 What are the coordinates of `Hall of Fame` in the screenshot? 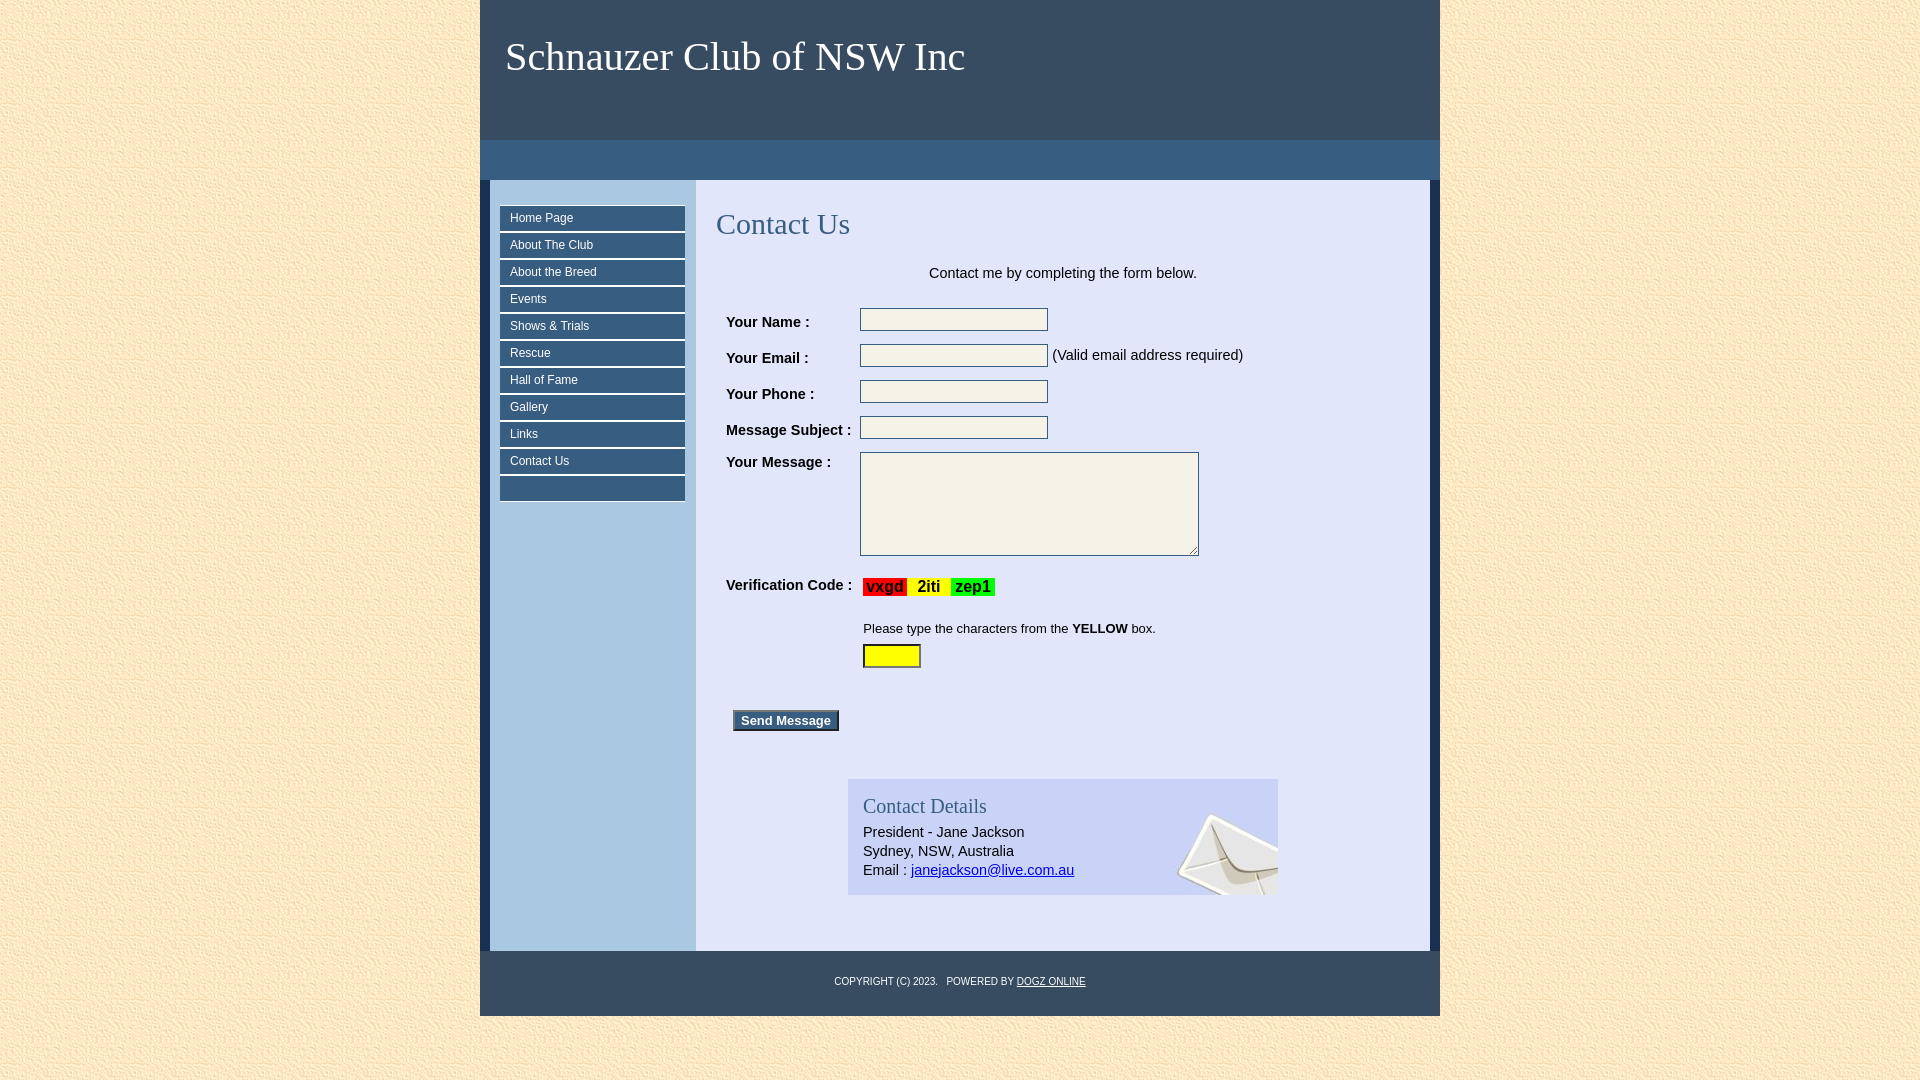 It's located at (598, 380).